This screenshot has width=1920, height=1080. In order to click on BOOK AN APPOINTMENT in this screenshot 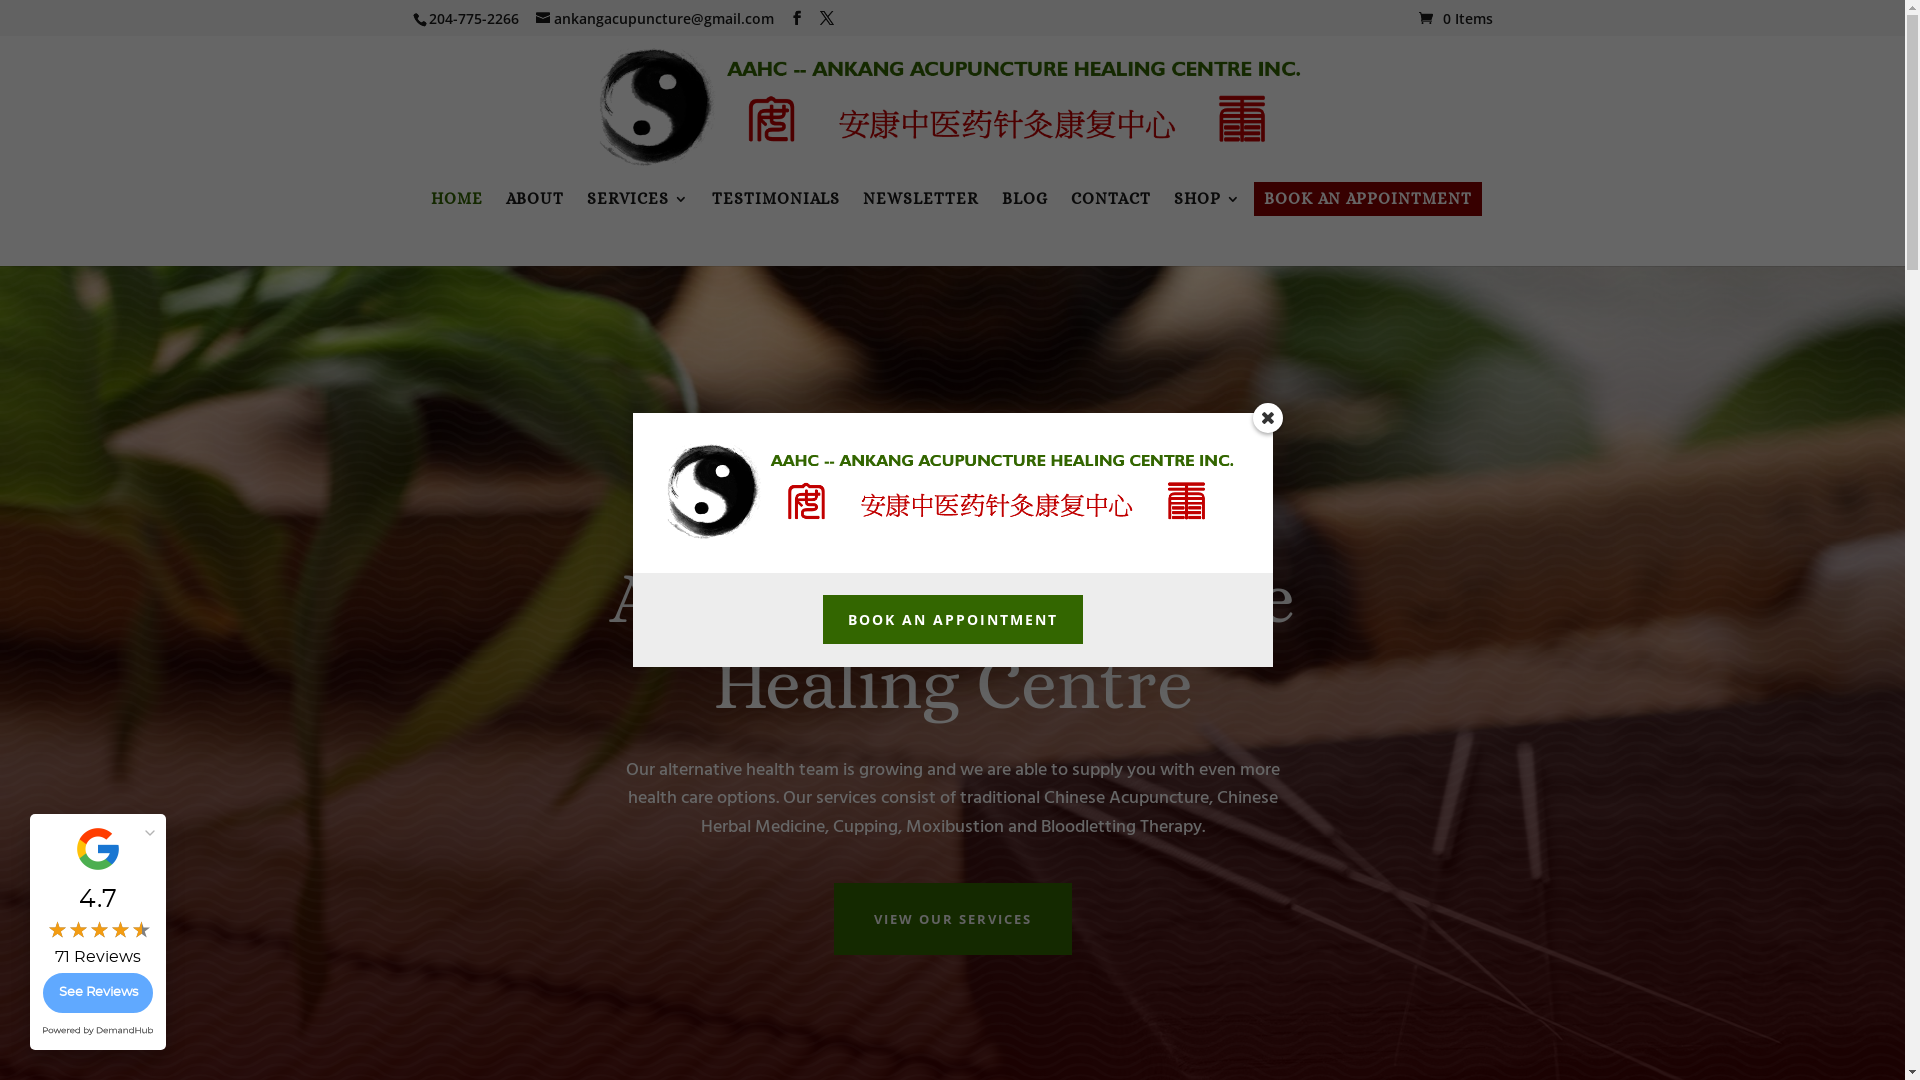, I will do `click(1368, 199)`.